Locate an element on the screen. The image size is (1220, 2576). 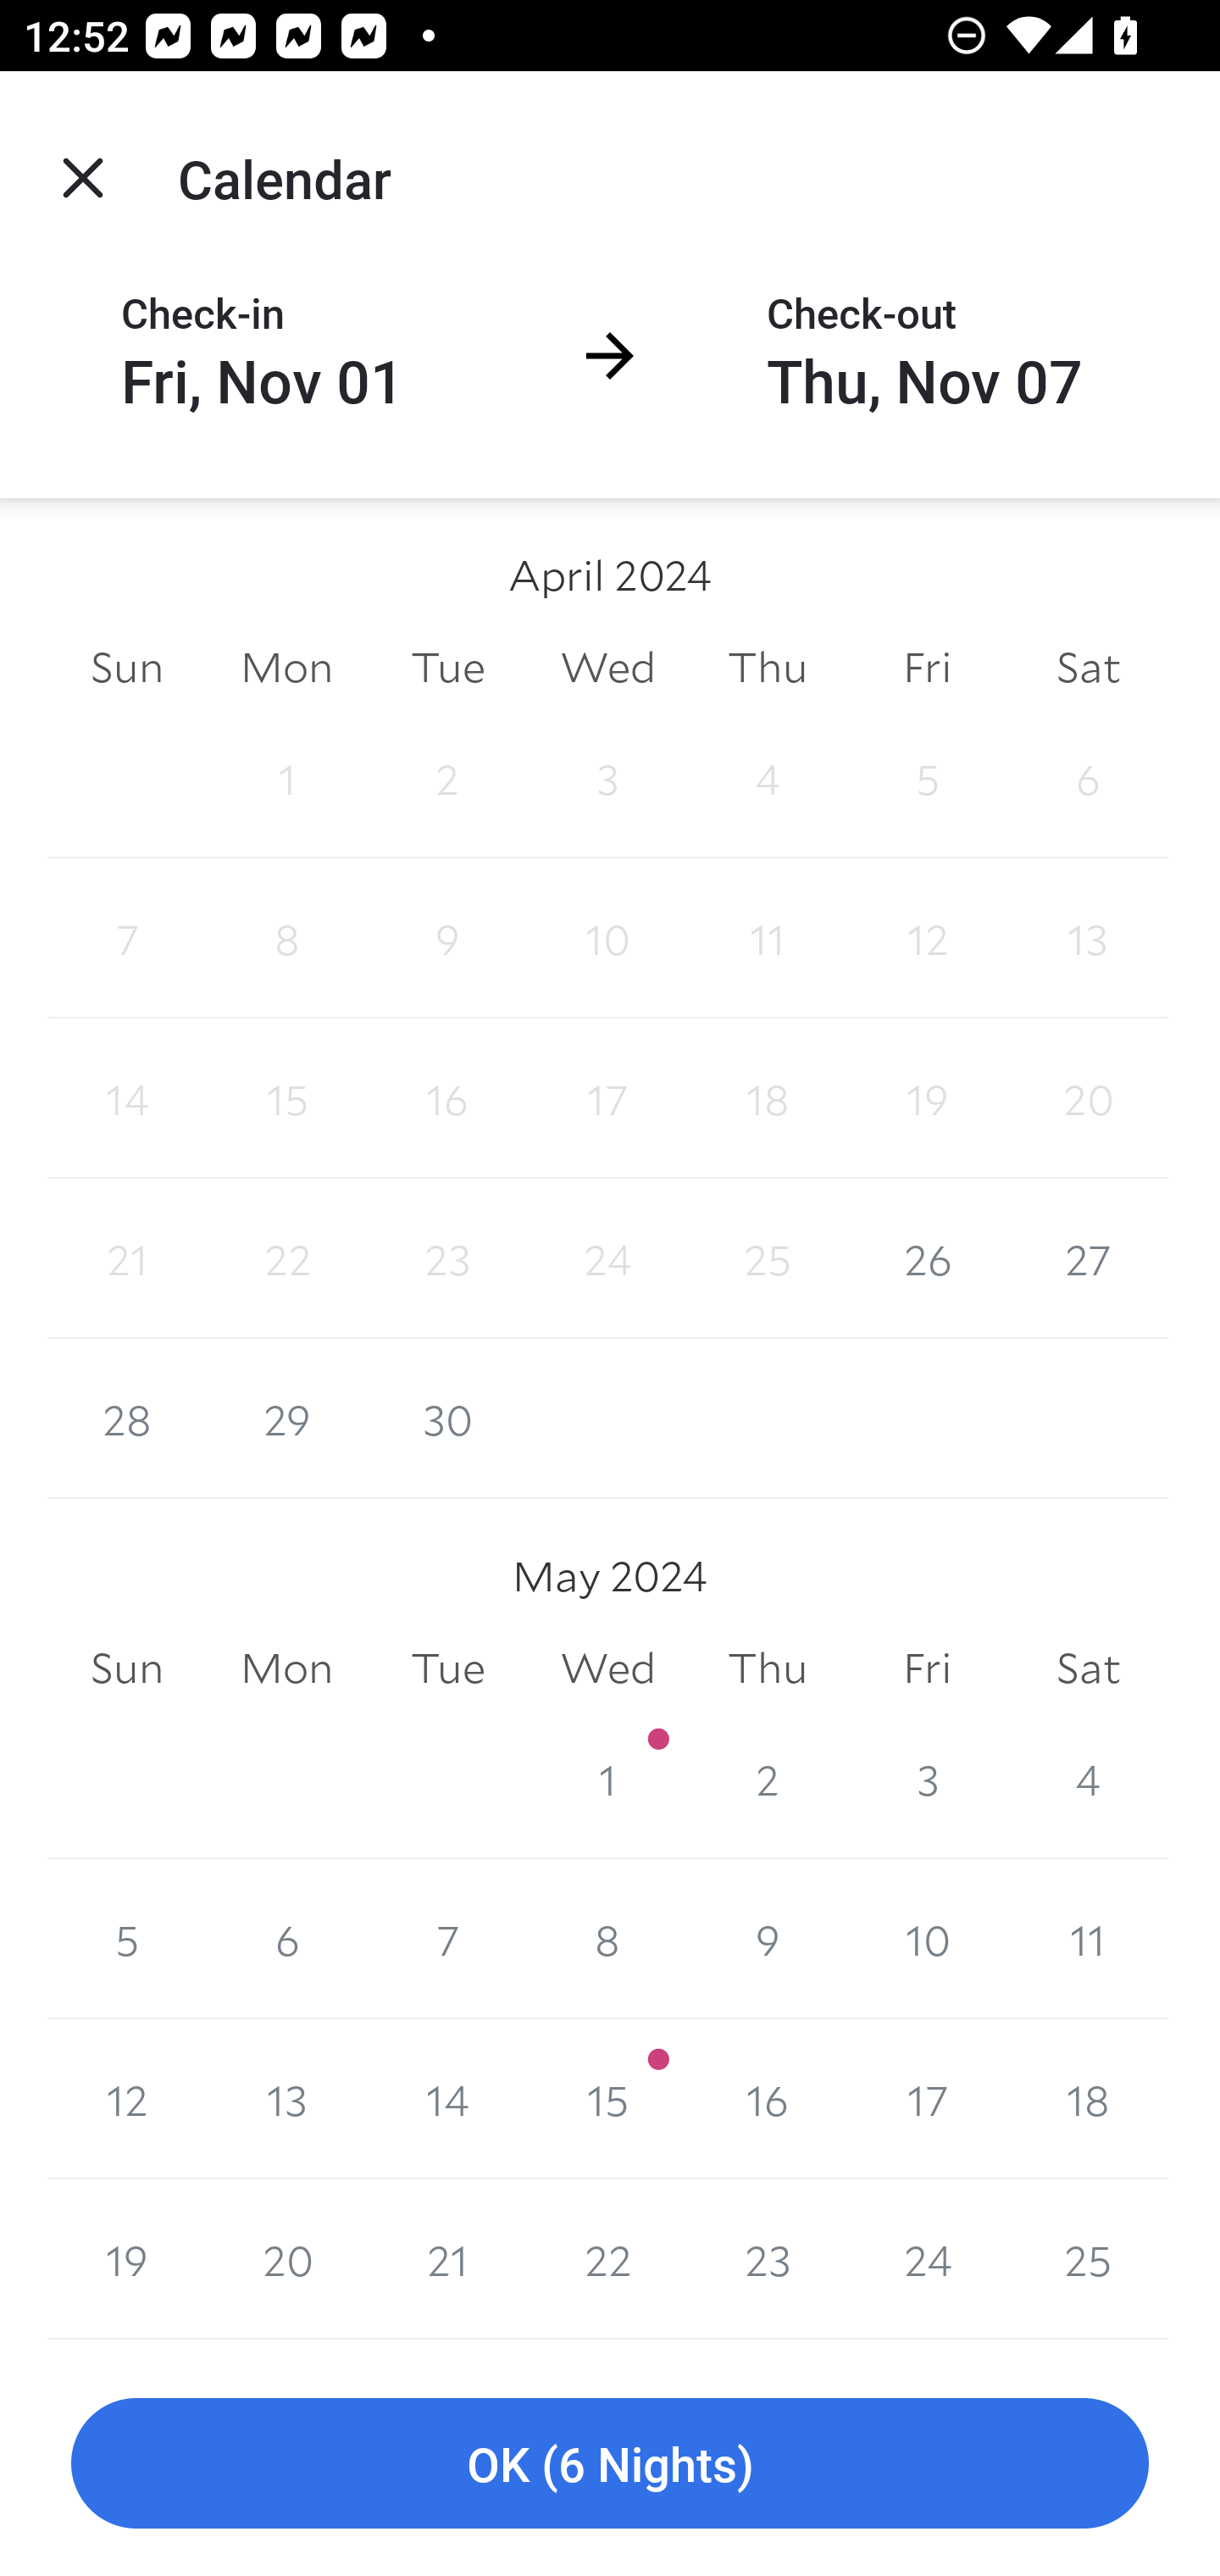
8 8 May 2024 is located at coordinates (608, 1939).